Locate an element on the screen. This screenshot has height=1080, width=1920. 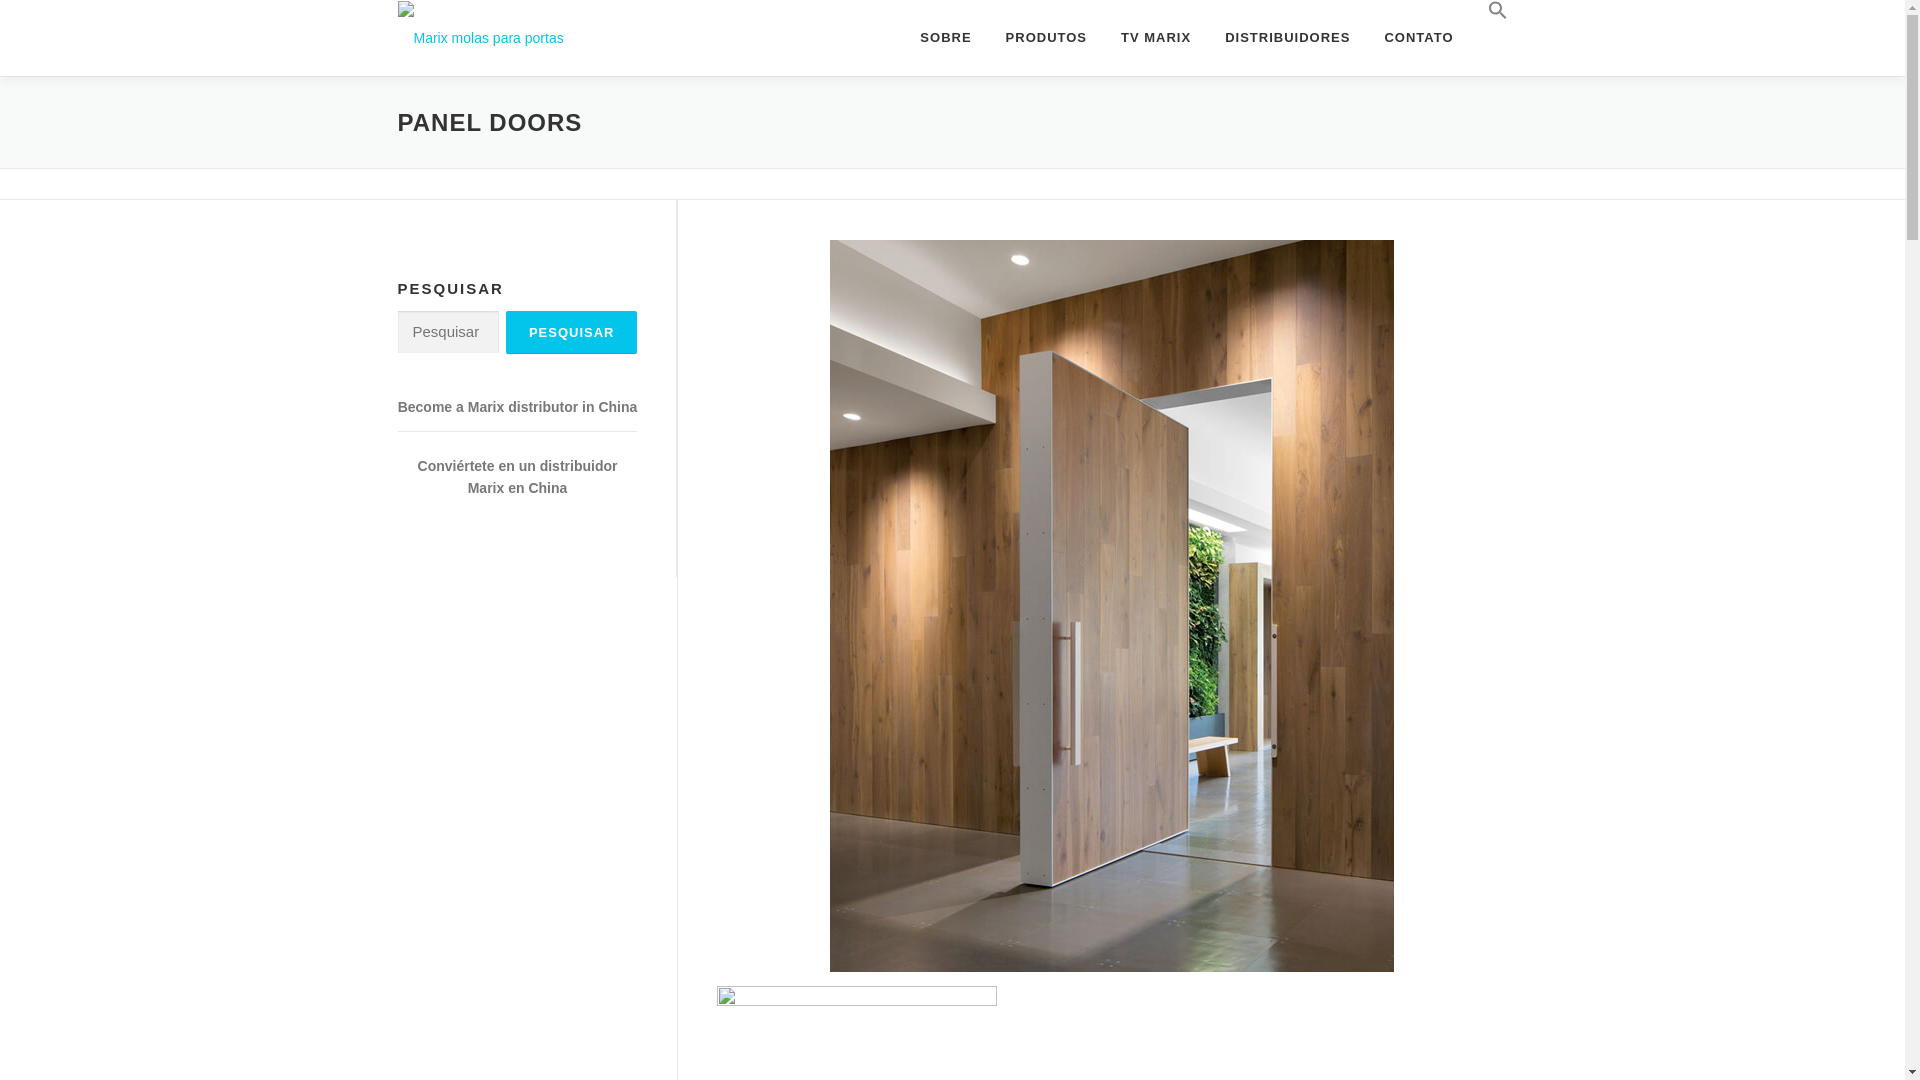
SOBRE is located at coordinates (945, 37).